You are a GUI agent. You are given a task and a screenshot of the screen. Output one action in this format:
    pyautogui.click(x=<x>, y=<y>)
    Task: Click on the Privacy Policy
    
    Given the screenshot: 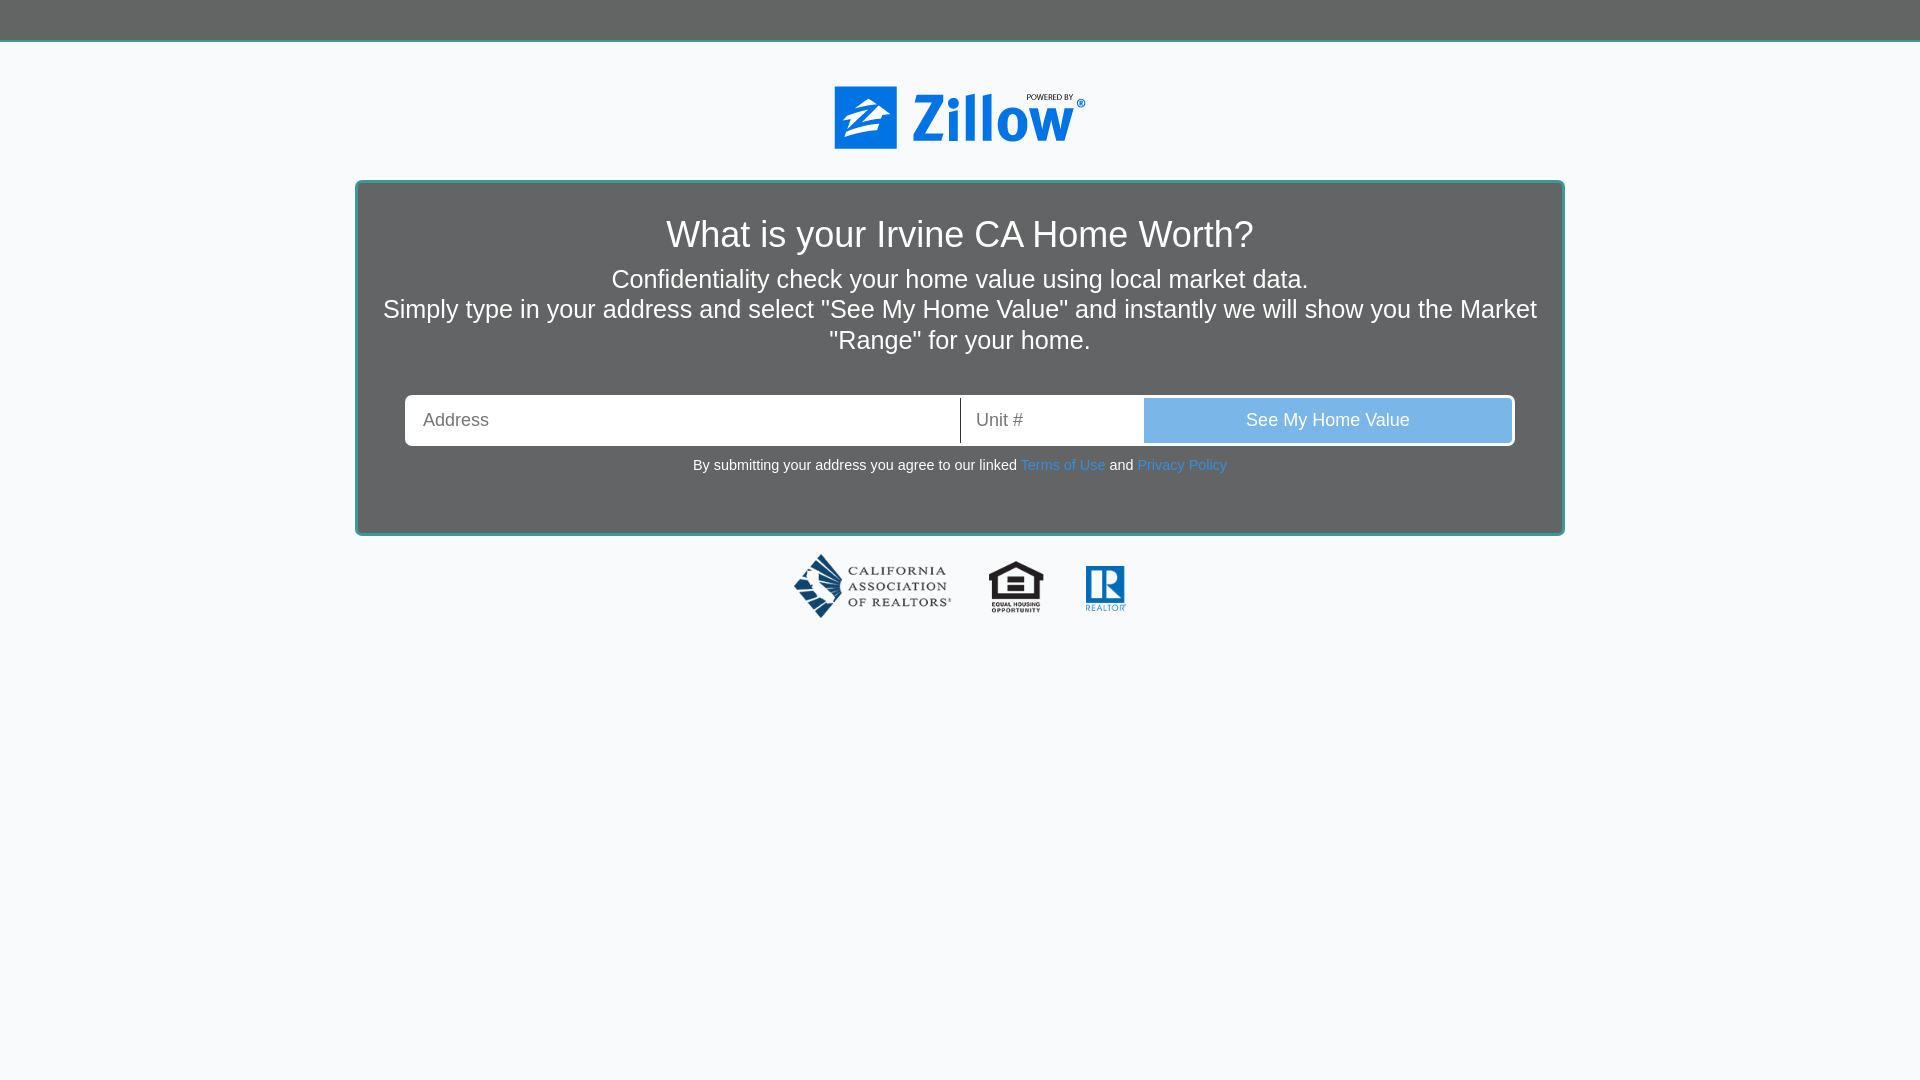 What is the action you would take?
    pyautogui.click(x=1181, y=464)
    